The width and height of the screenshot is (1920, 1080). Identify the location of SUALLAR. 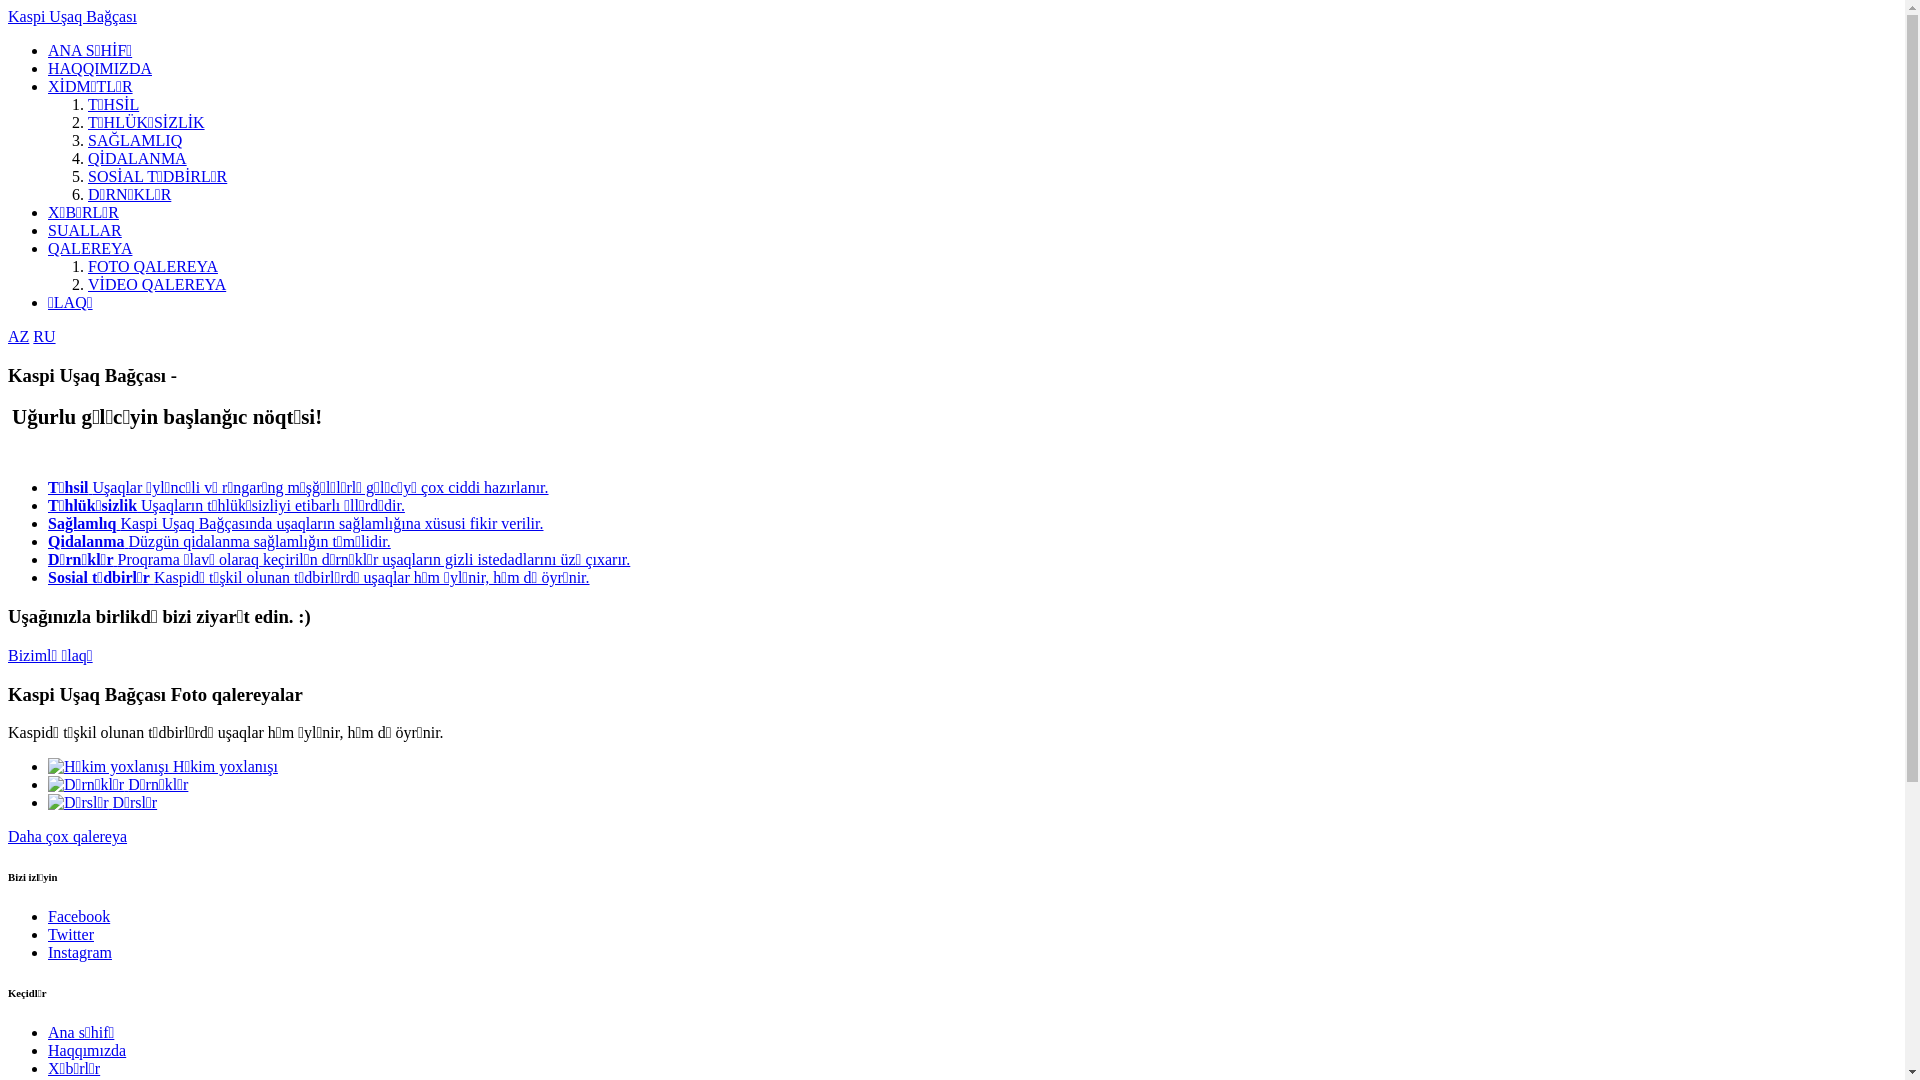
(85, 230).